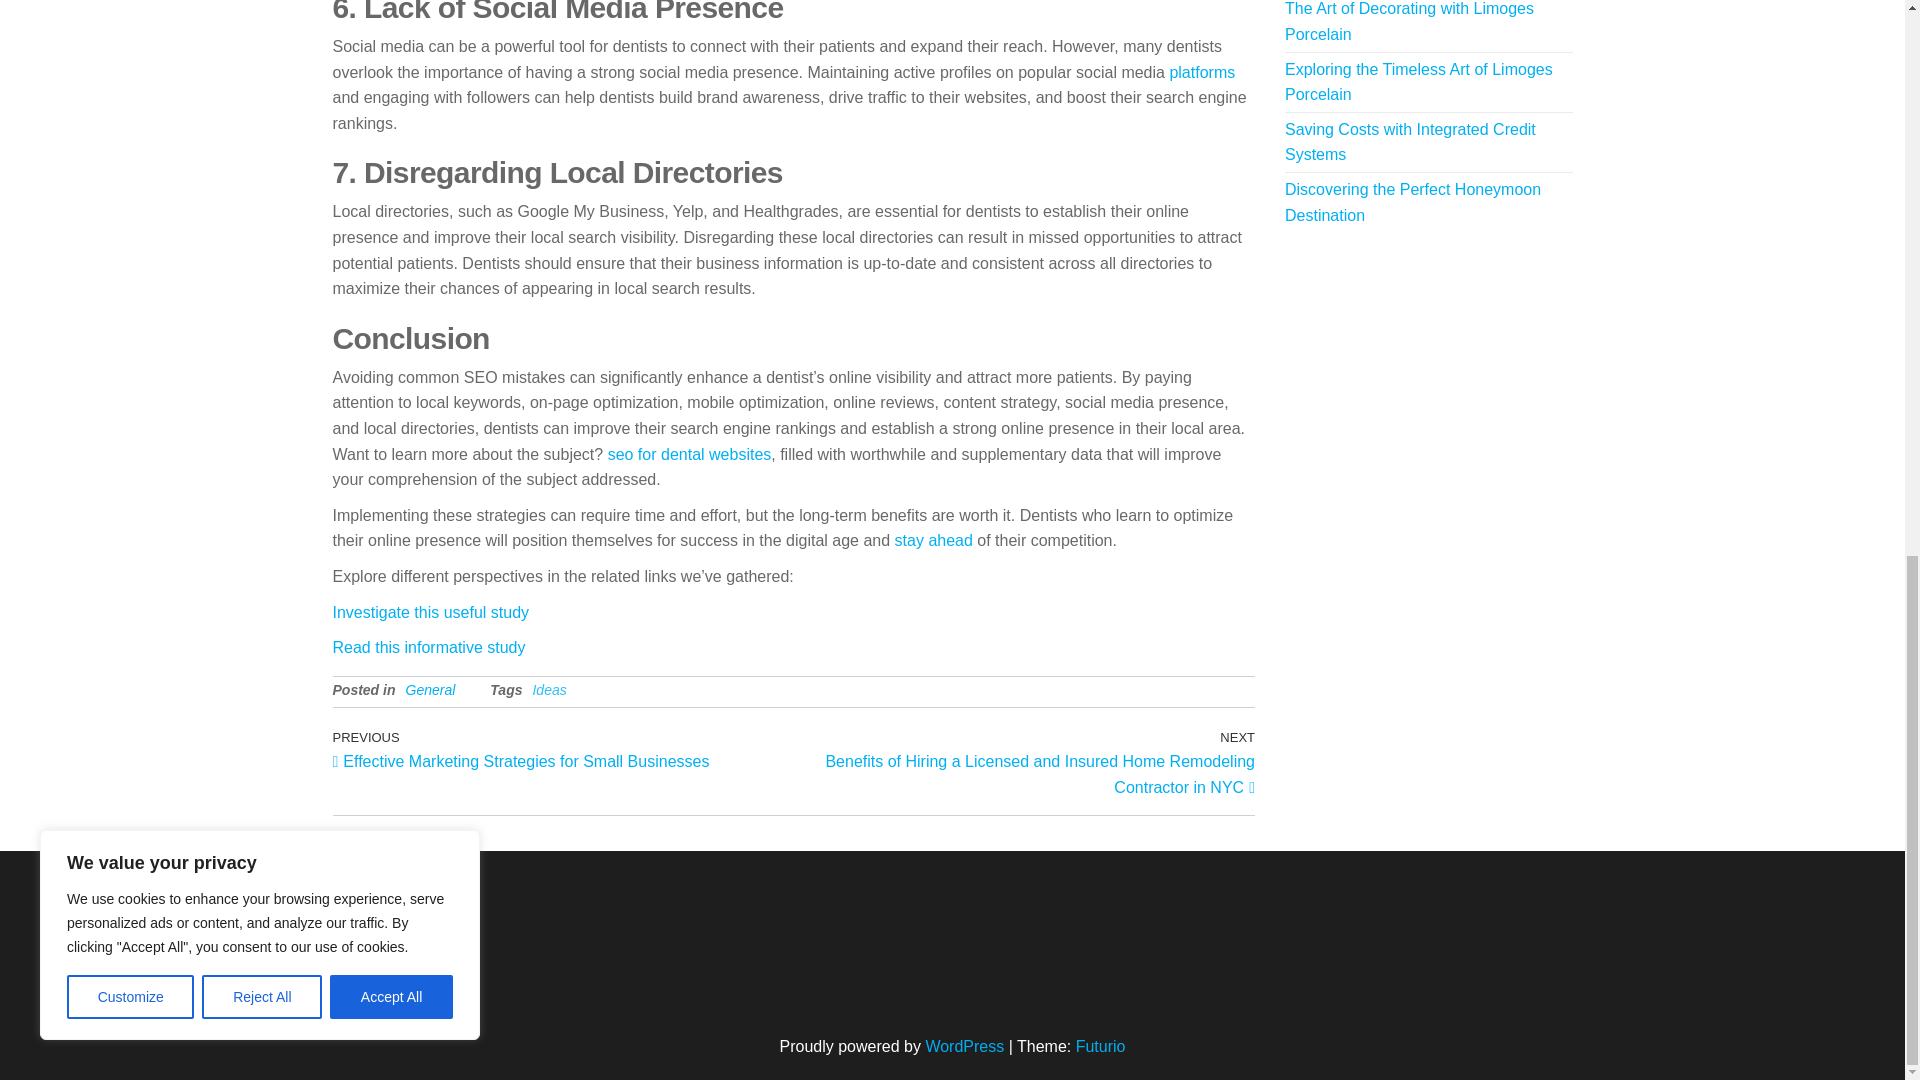 Image resolution: width=1920 pixels, height=1080 pixels. What do you see at coordinates (428, 647) in the screenshot?
I see `Read this informative study` at bounding box center [428, 647].